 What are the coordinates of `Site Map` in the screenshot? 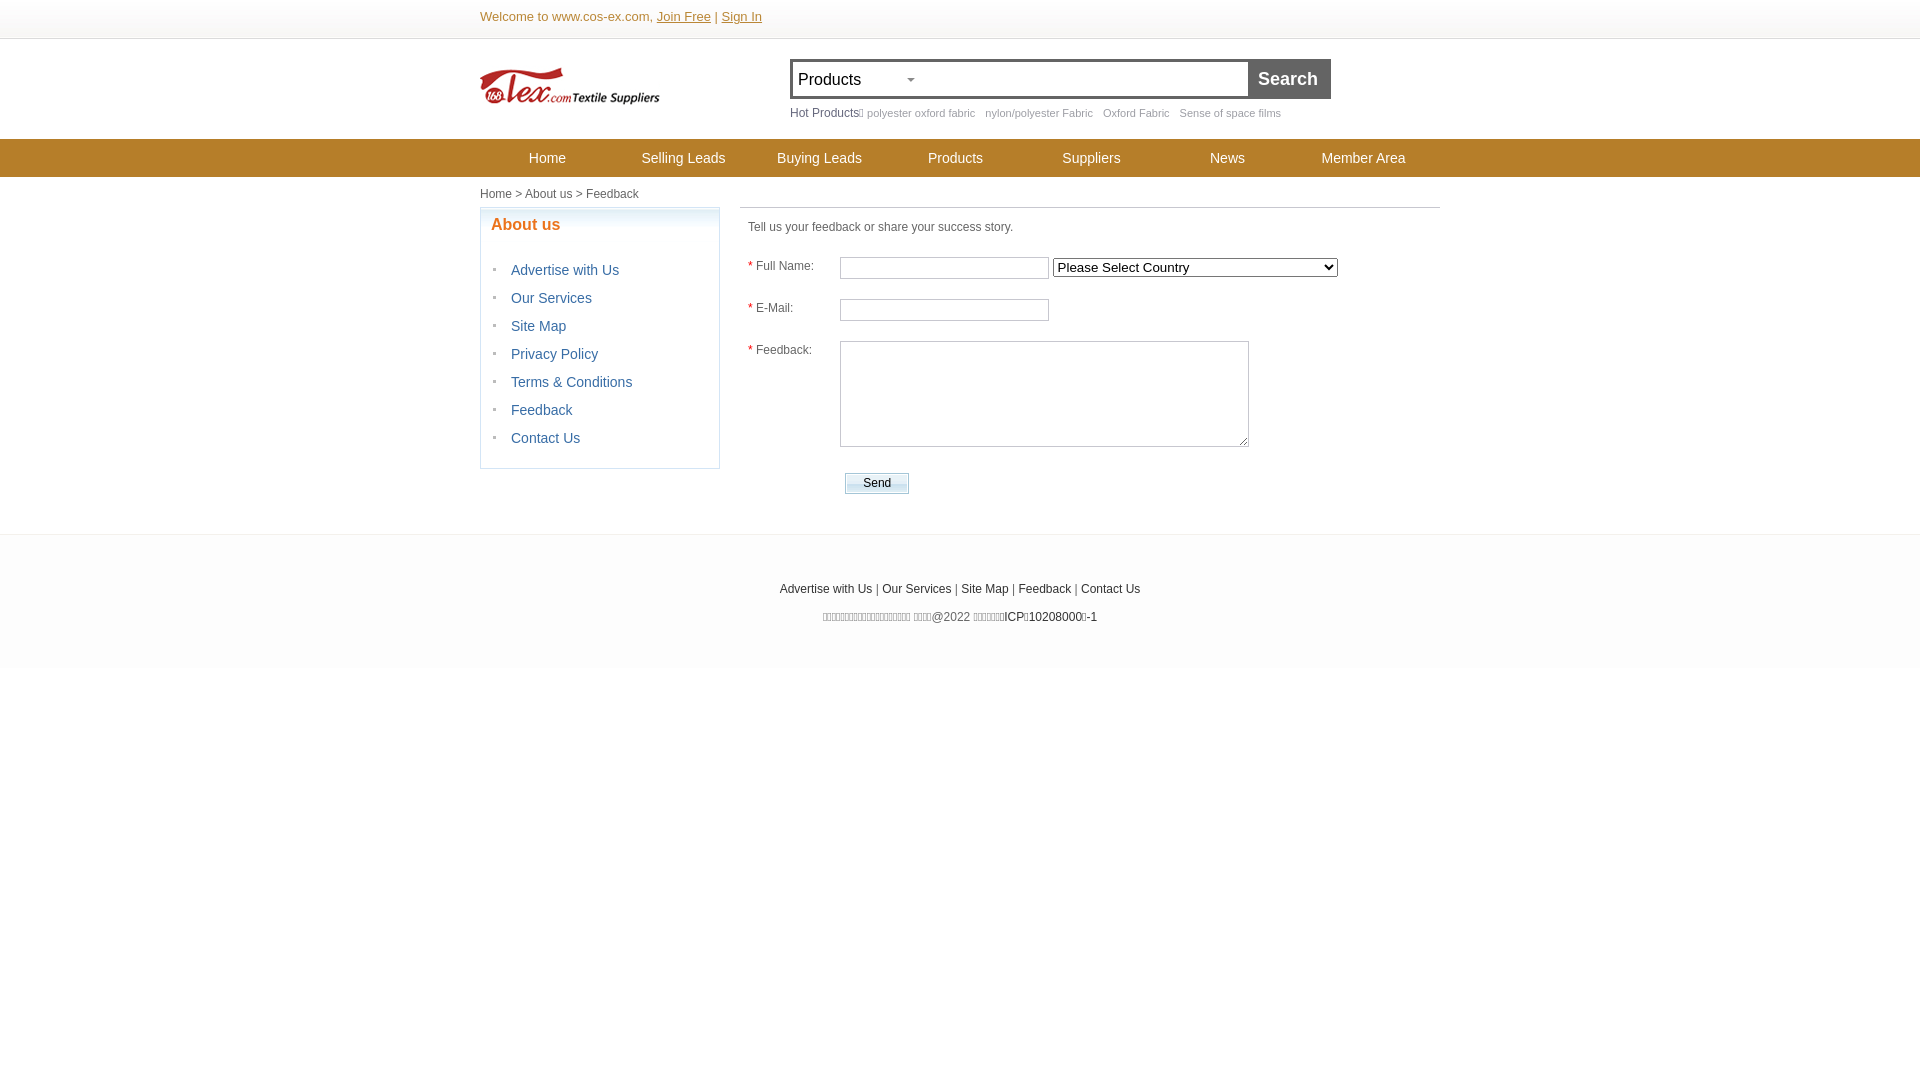 It's located at (538, 326).